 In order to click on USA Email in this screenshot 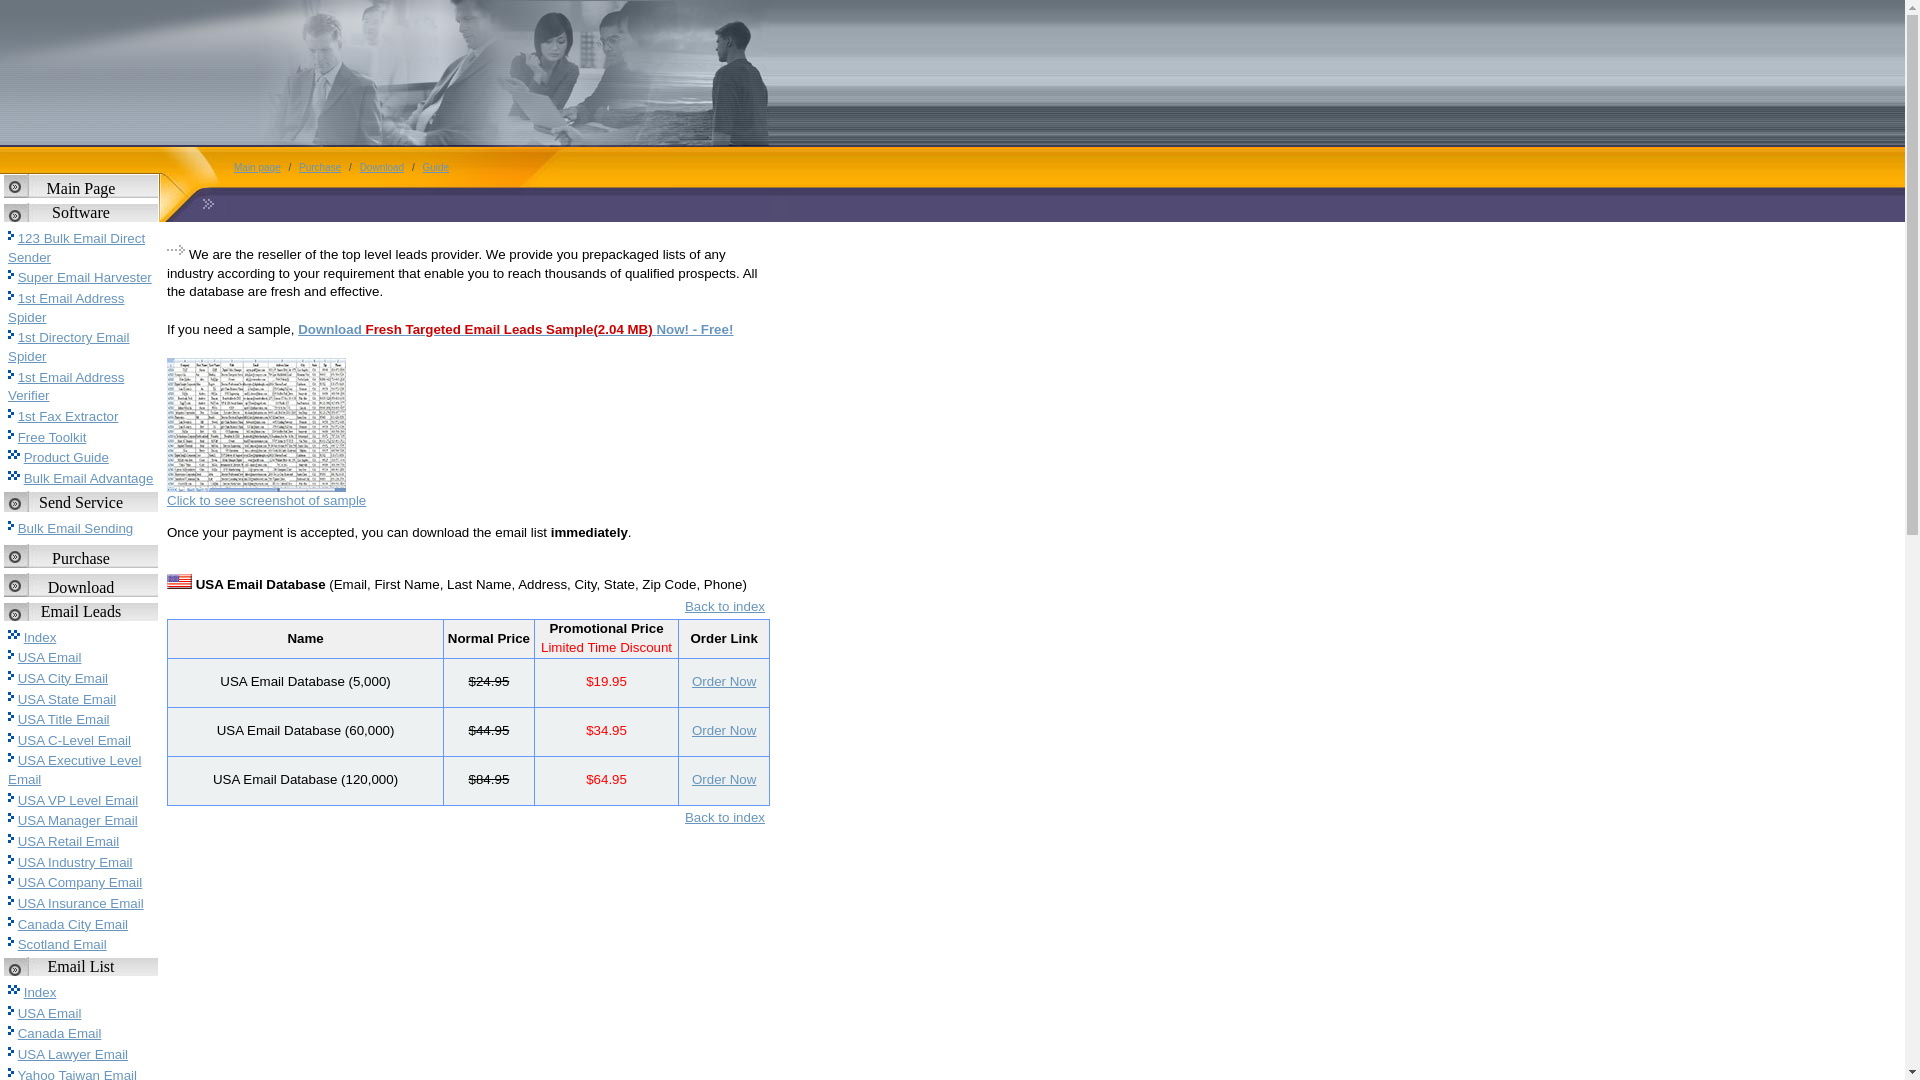, I will do `click(50, 1014)`.